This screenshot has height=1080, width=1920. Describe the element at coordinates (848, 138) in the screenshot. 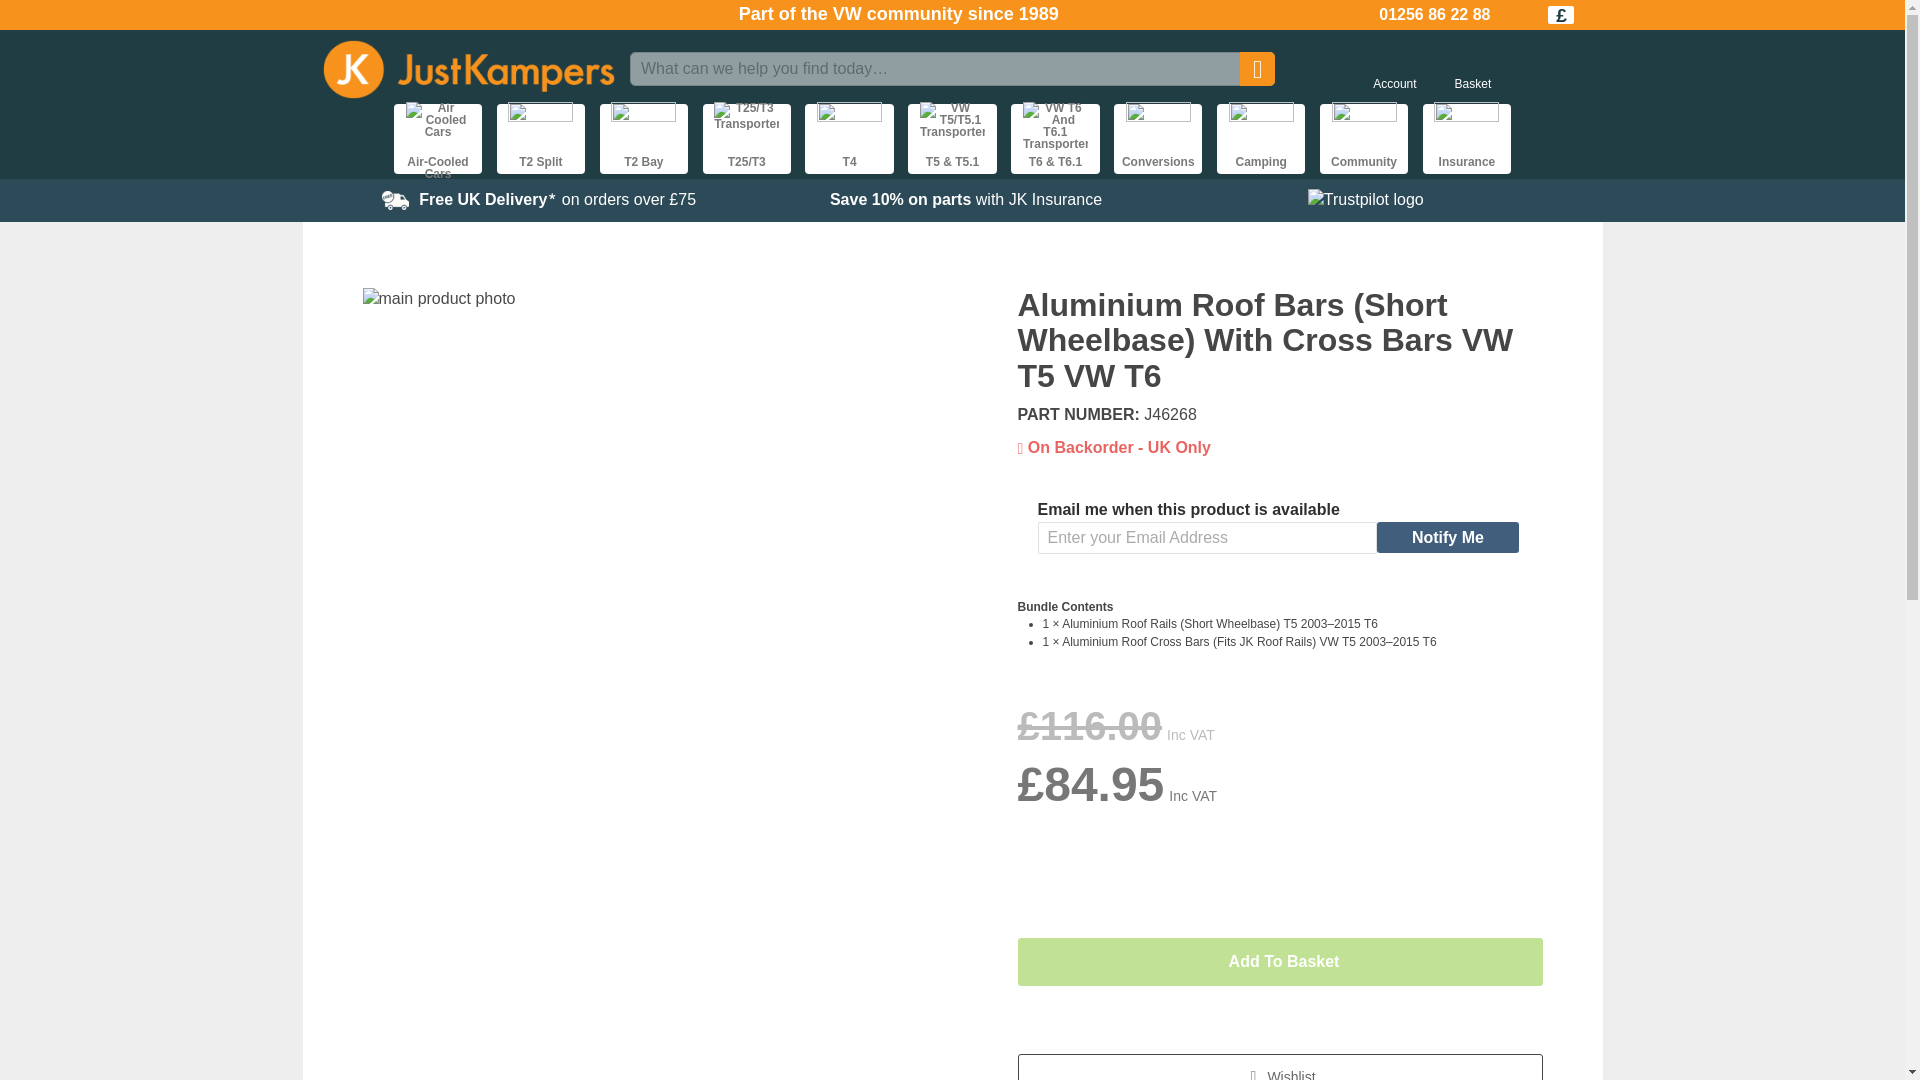

I see `T4` at that location.